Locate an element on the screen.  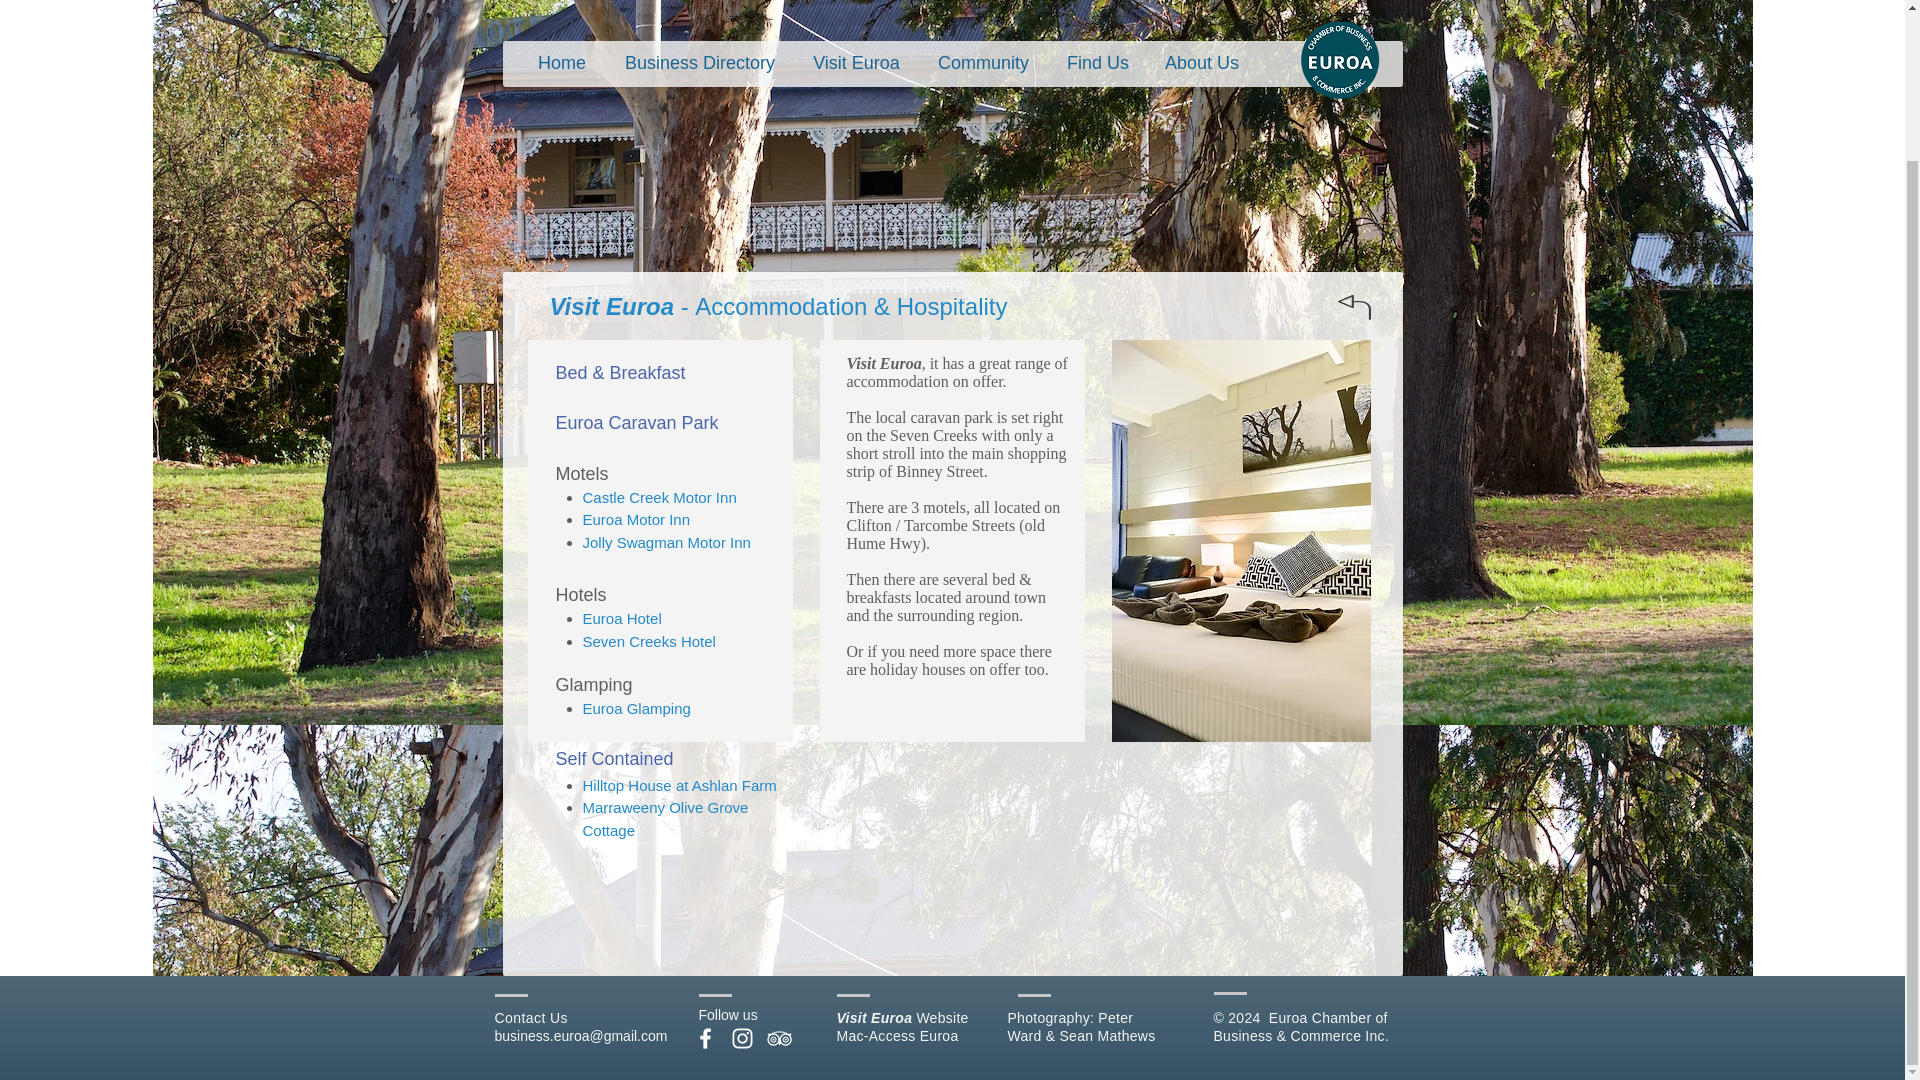
Euroa Motor Inn is located at coordinates (635, 519).